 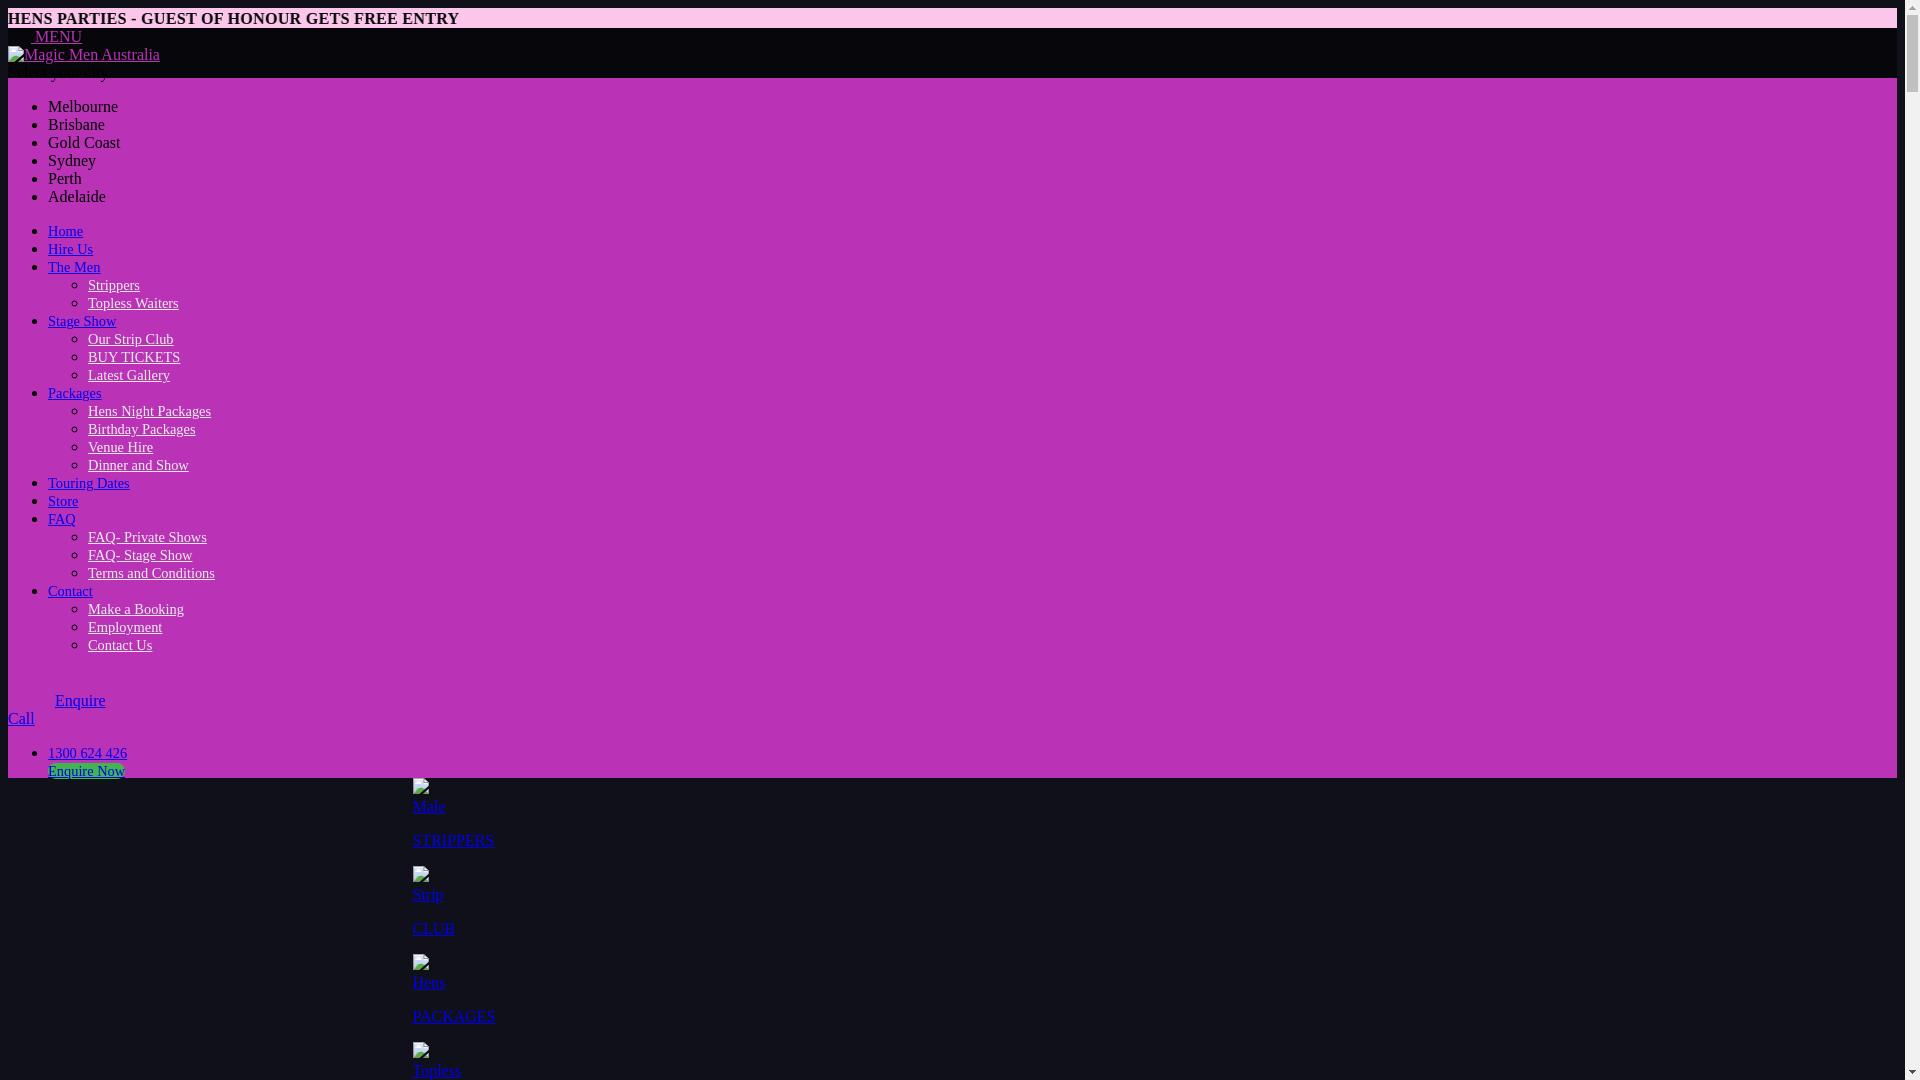 I want to click on Employment, so click(x=125, y=626).